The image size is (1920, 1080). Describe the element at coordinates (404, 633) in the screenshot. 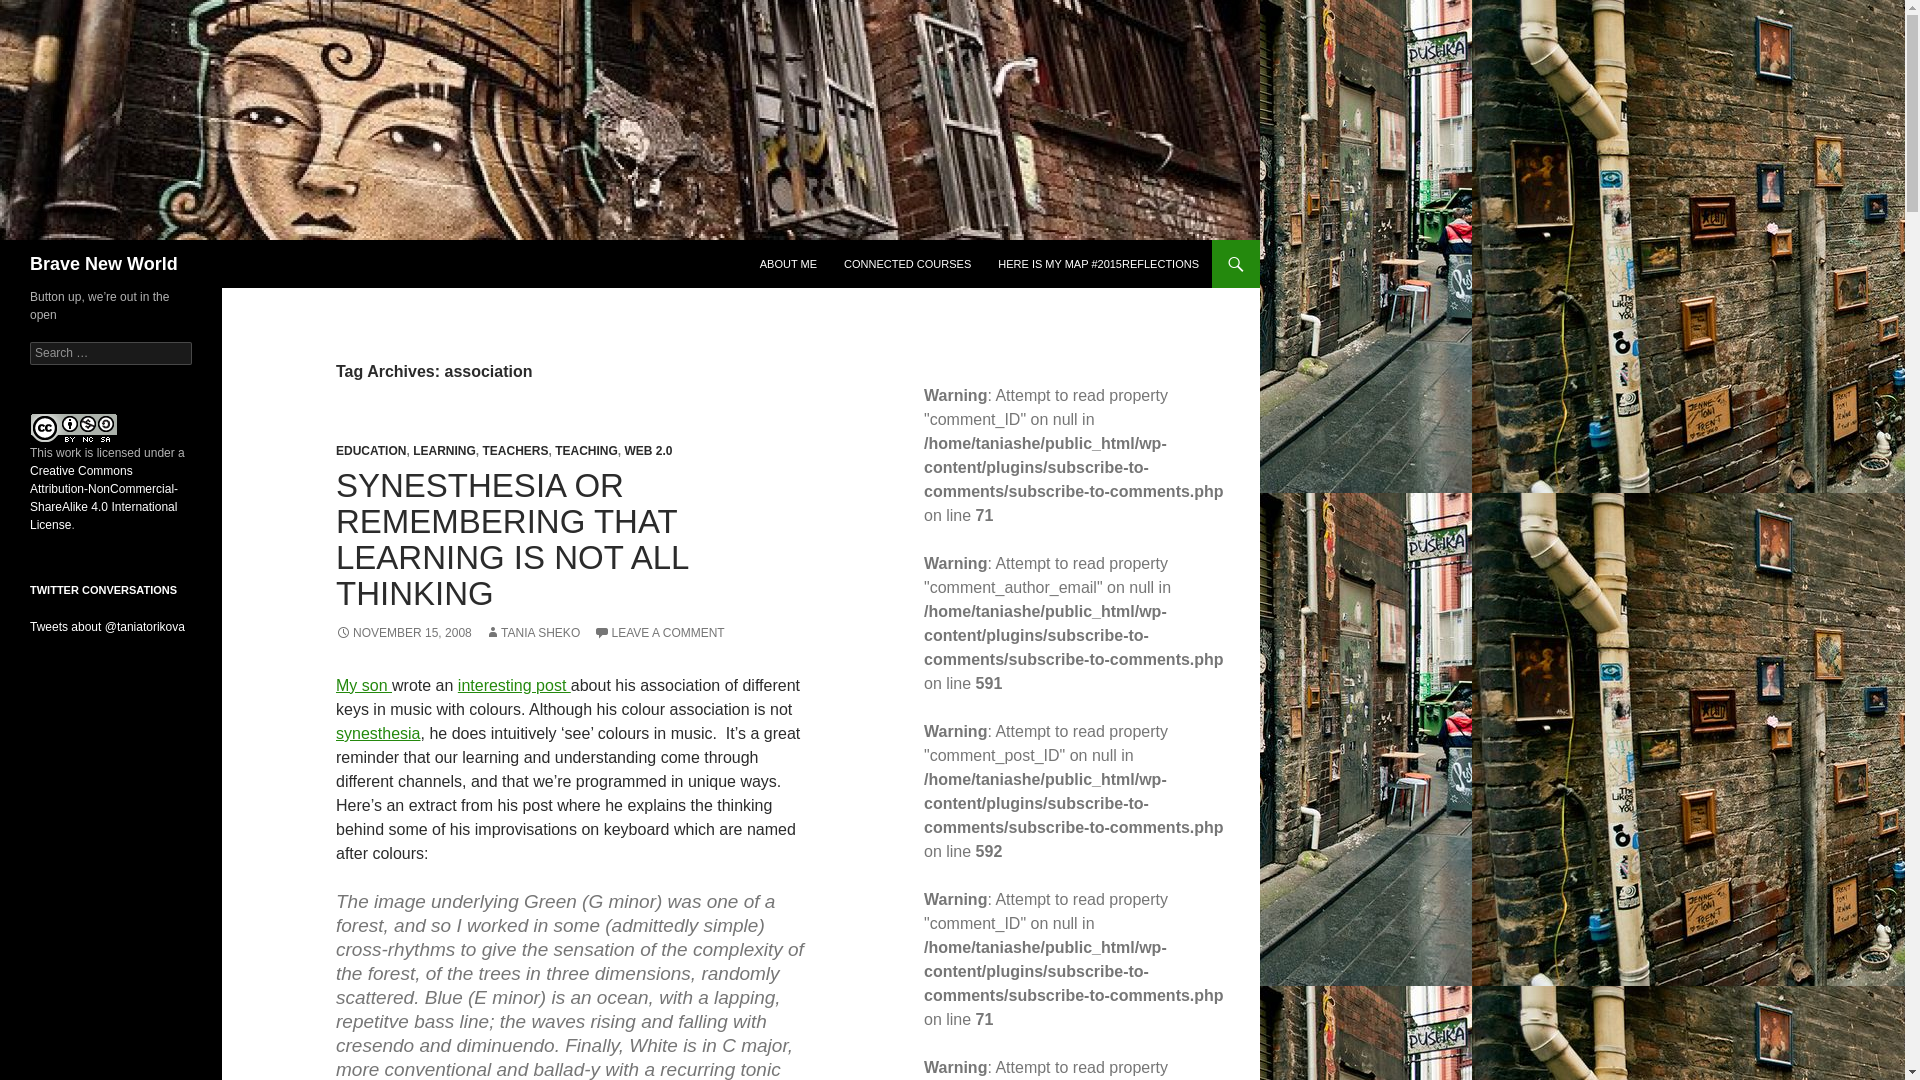

I see `NOVEMBER 15, 2008` at that location.